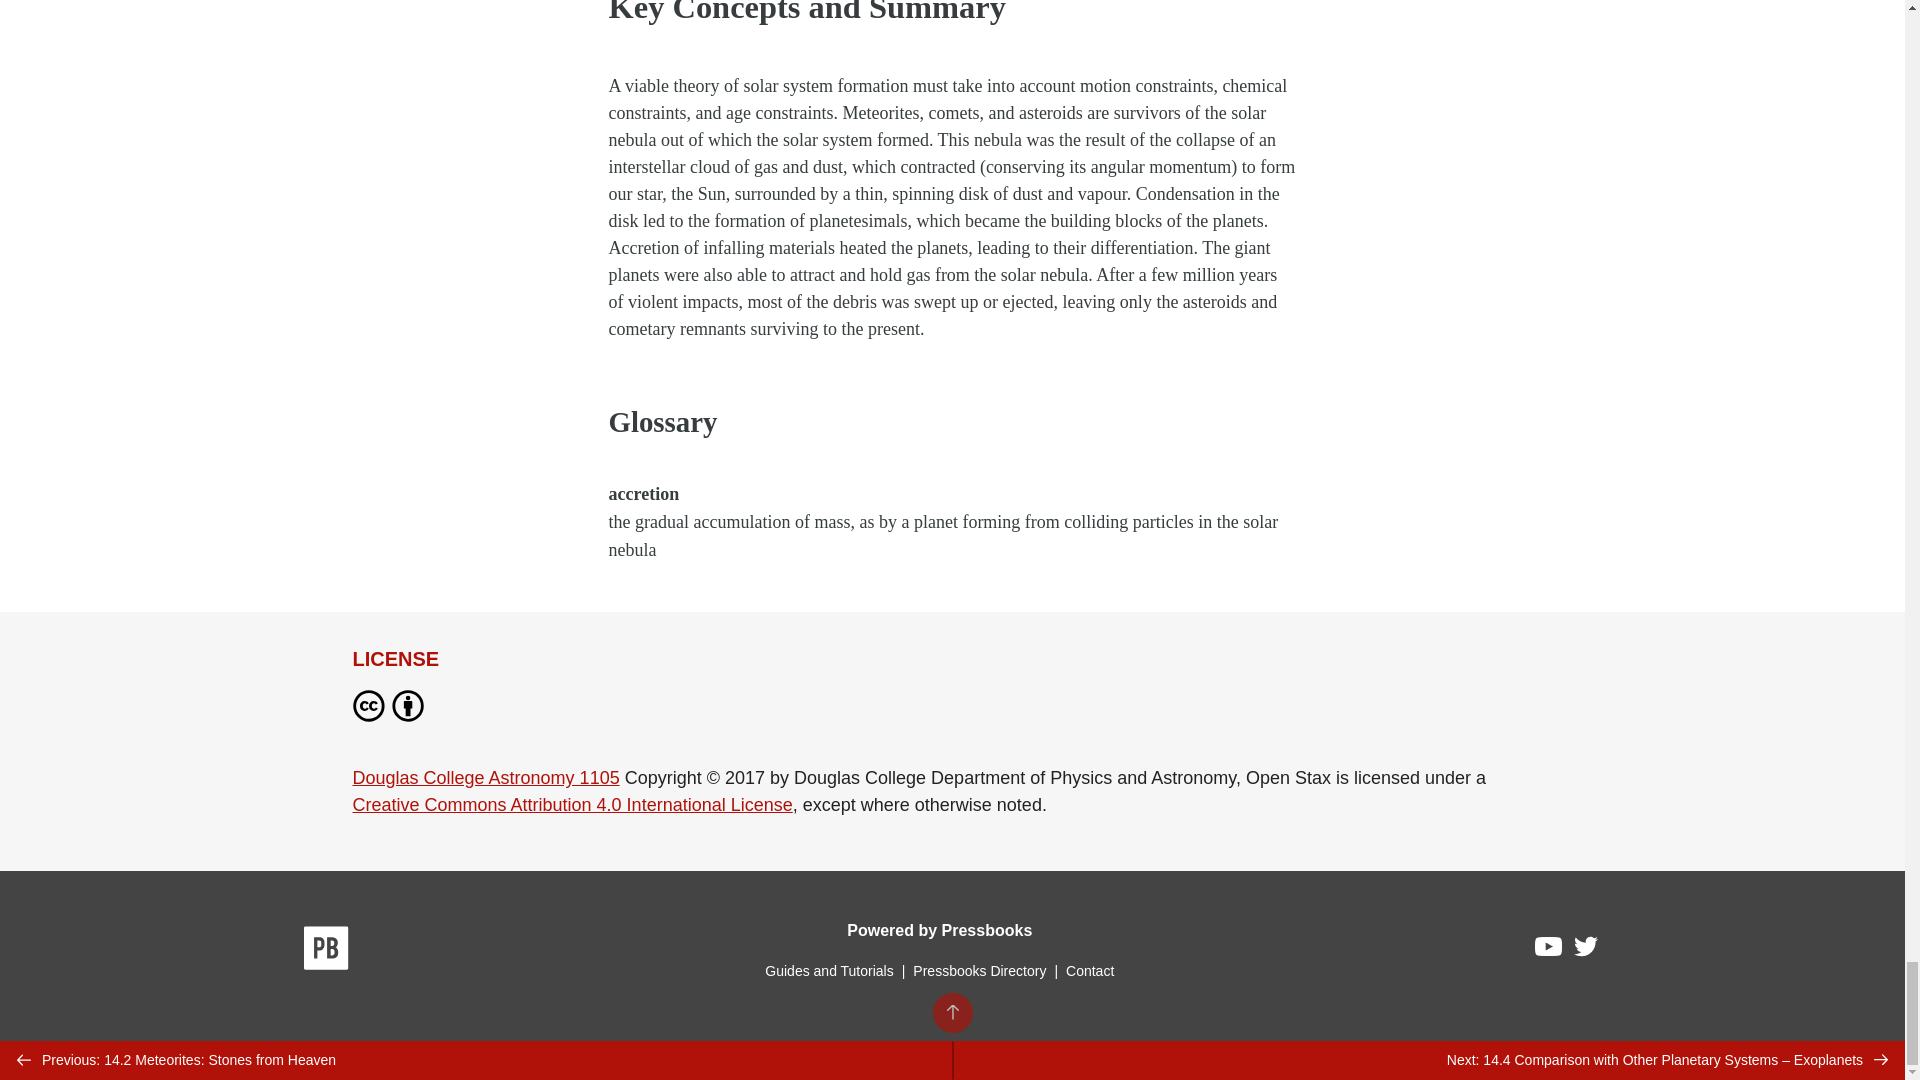 The width and height of the screenshot is (1920, 1080). I want to click on Powered by Pressbooks, so click(939, 930).